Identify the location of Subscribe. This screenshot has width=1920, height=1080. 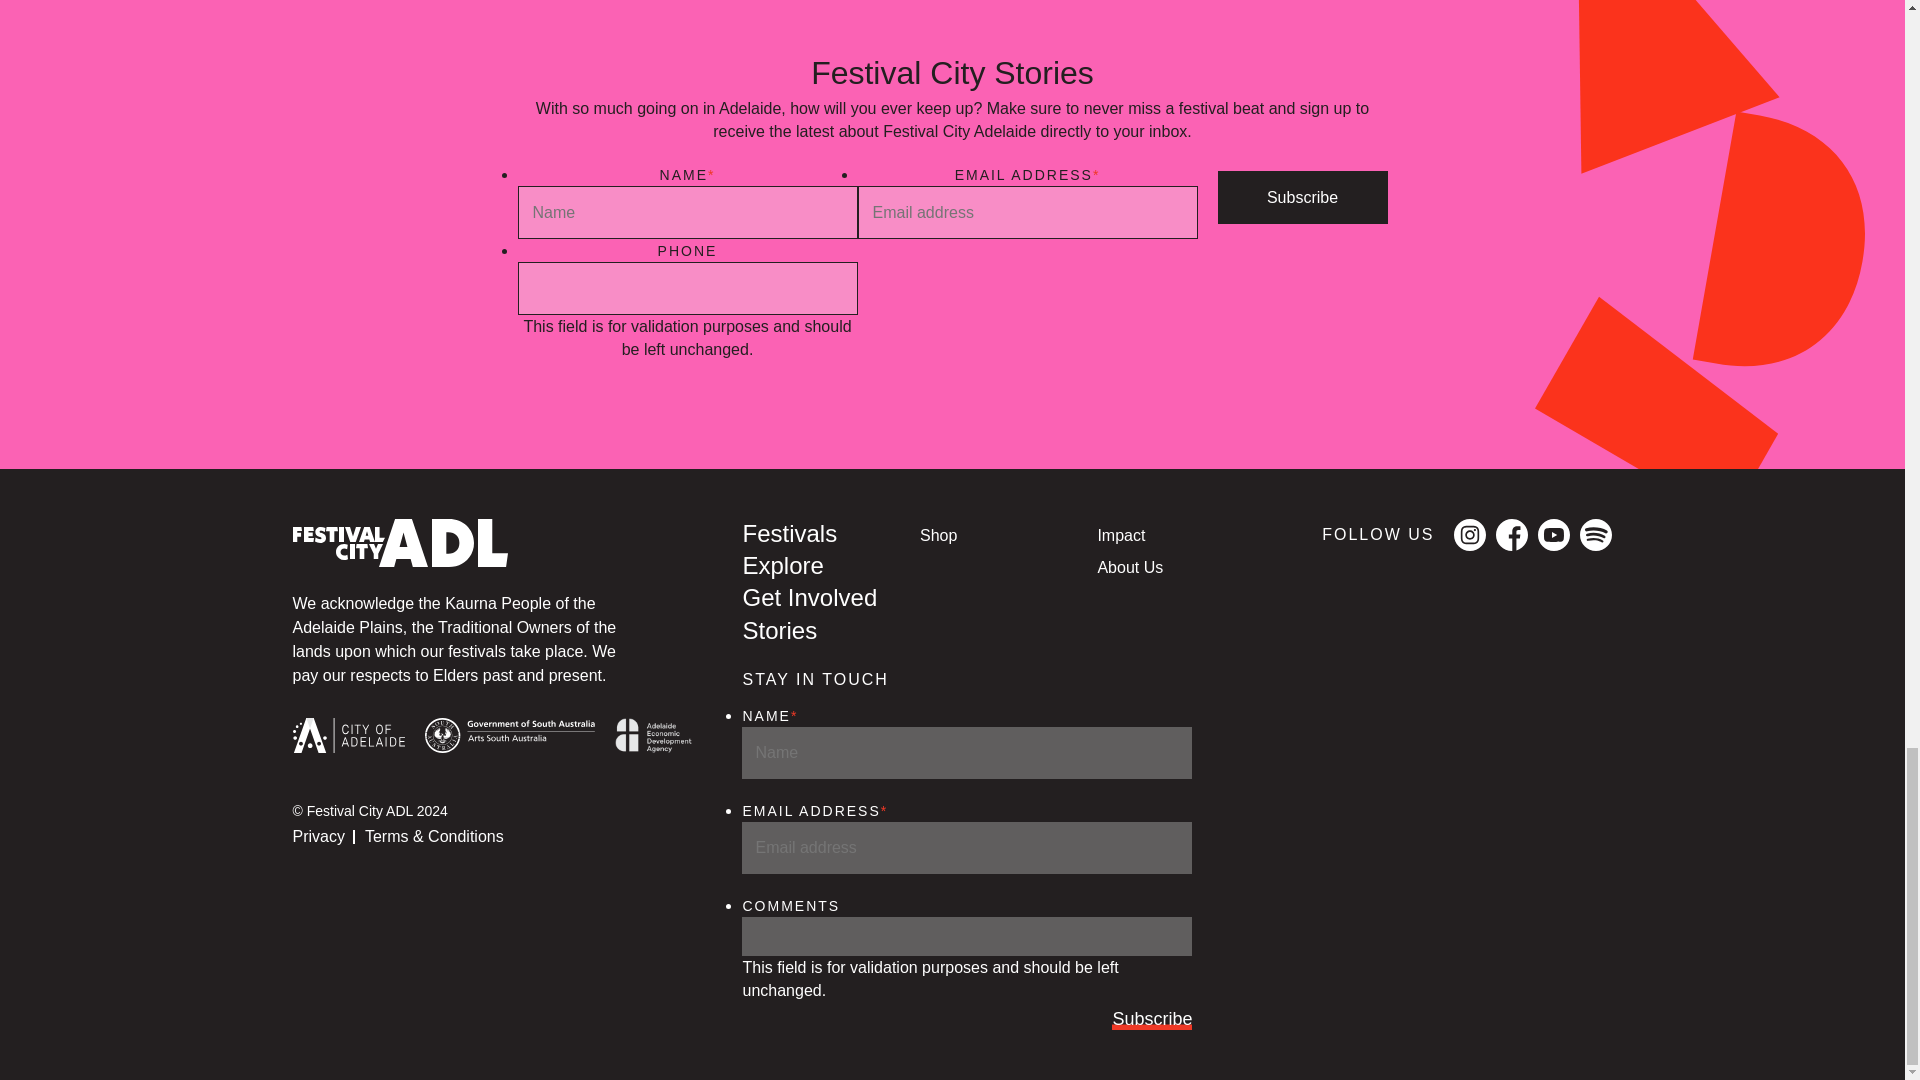
(1302, 196).